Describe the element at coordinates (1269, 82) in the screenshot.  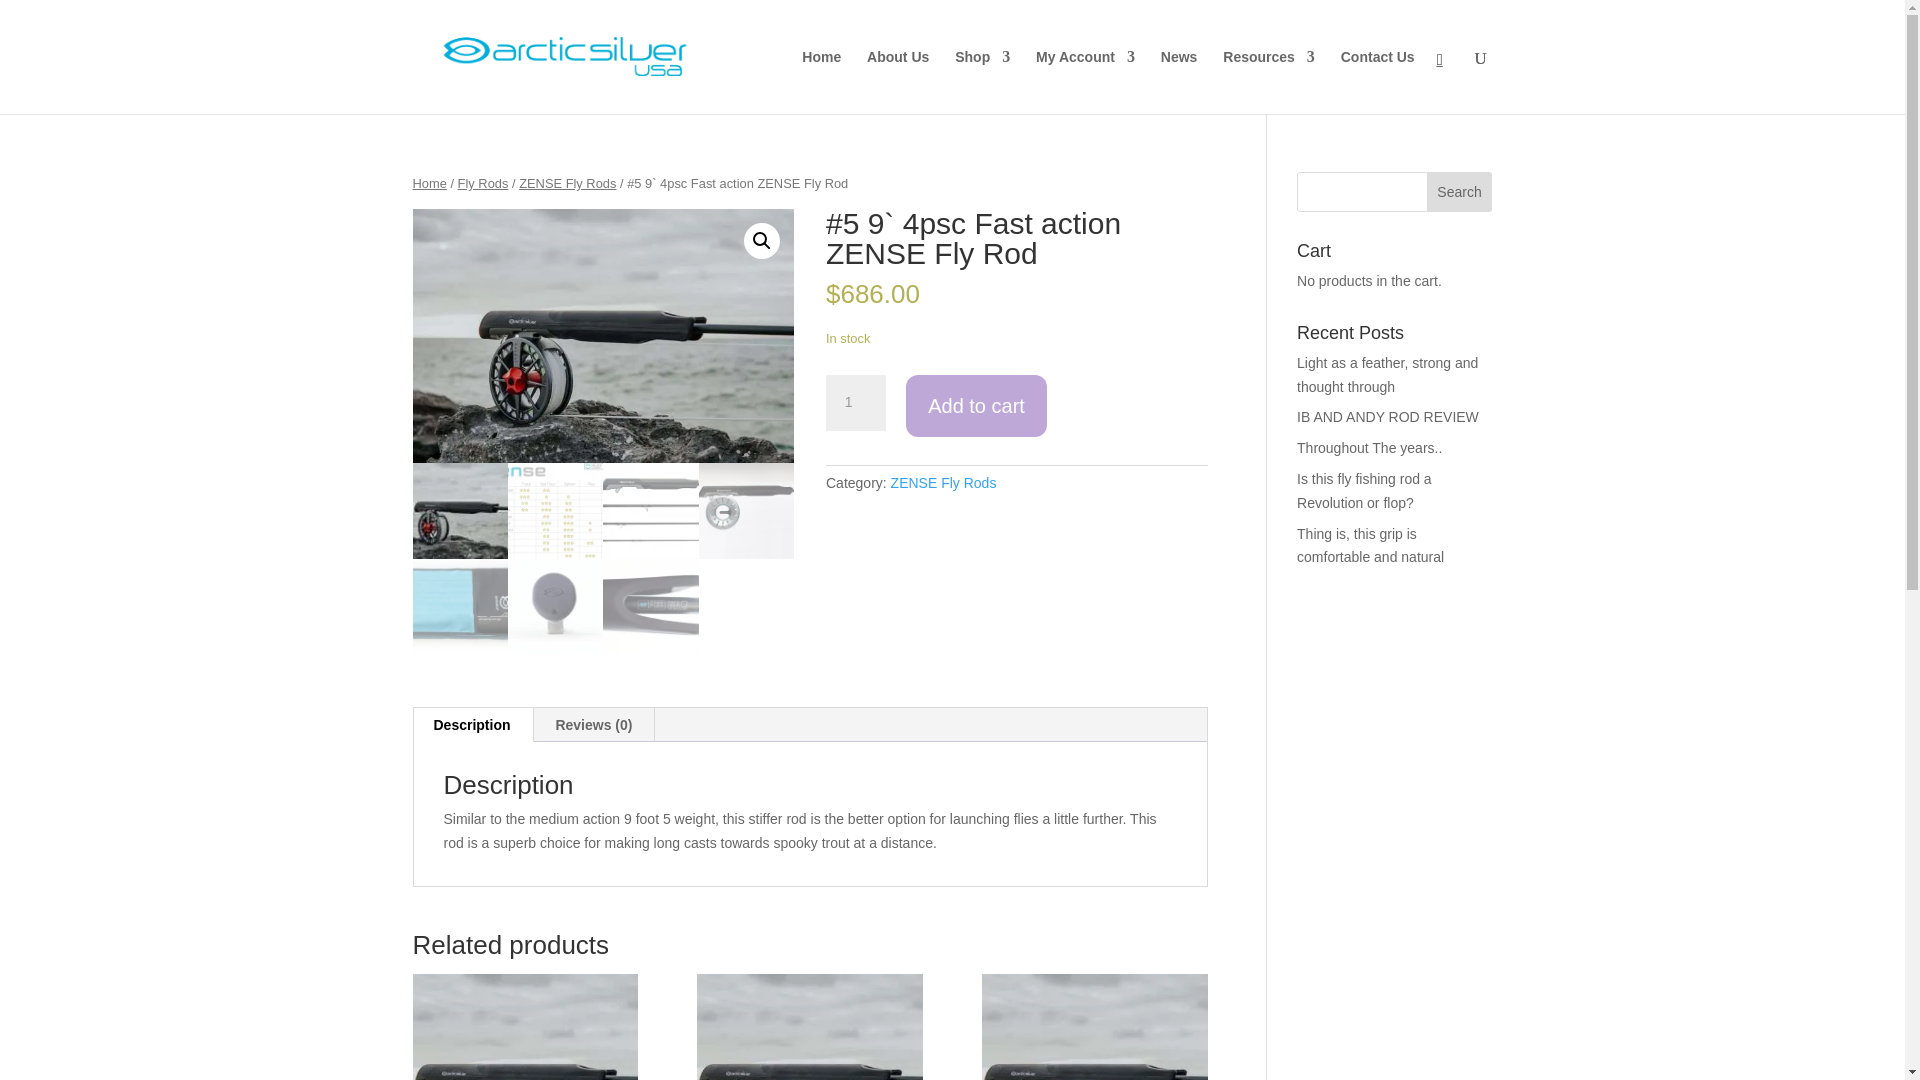
I see `Resources` at that location.